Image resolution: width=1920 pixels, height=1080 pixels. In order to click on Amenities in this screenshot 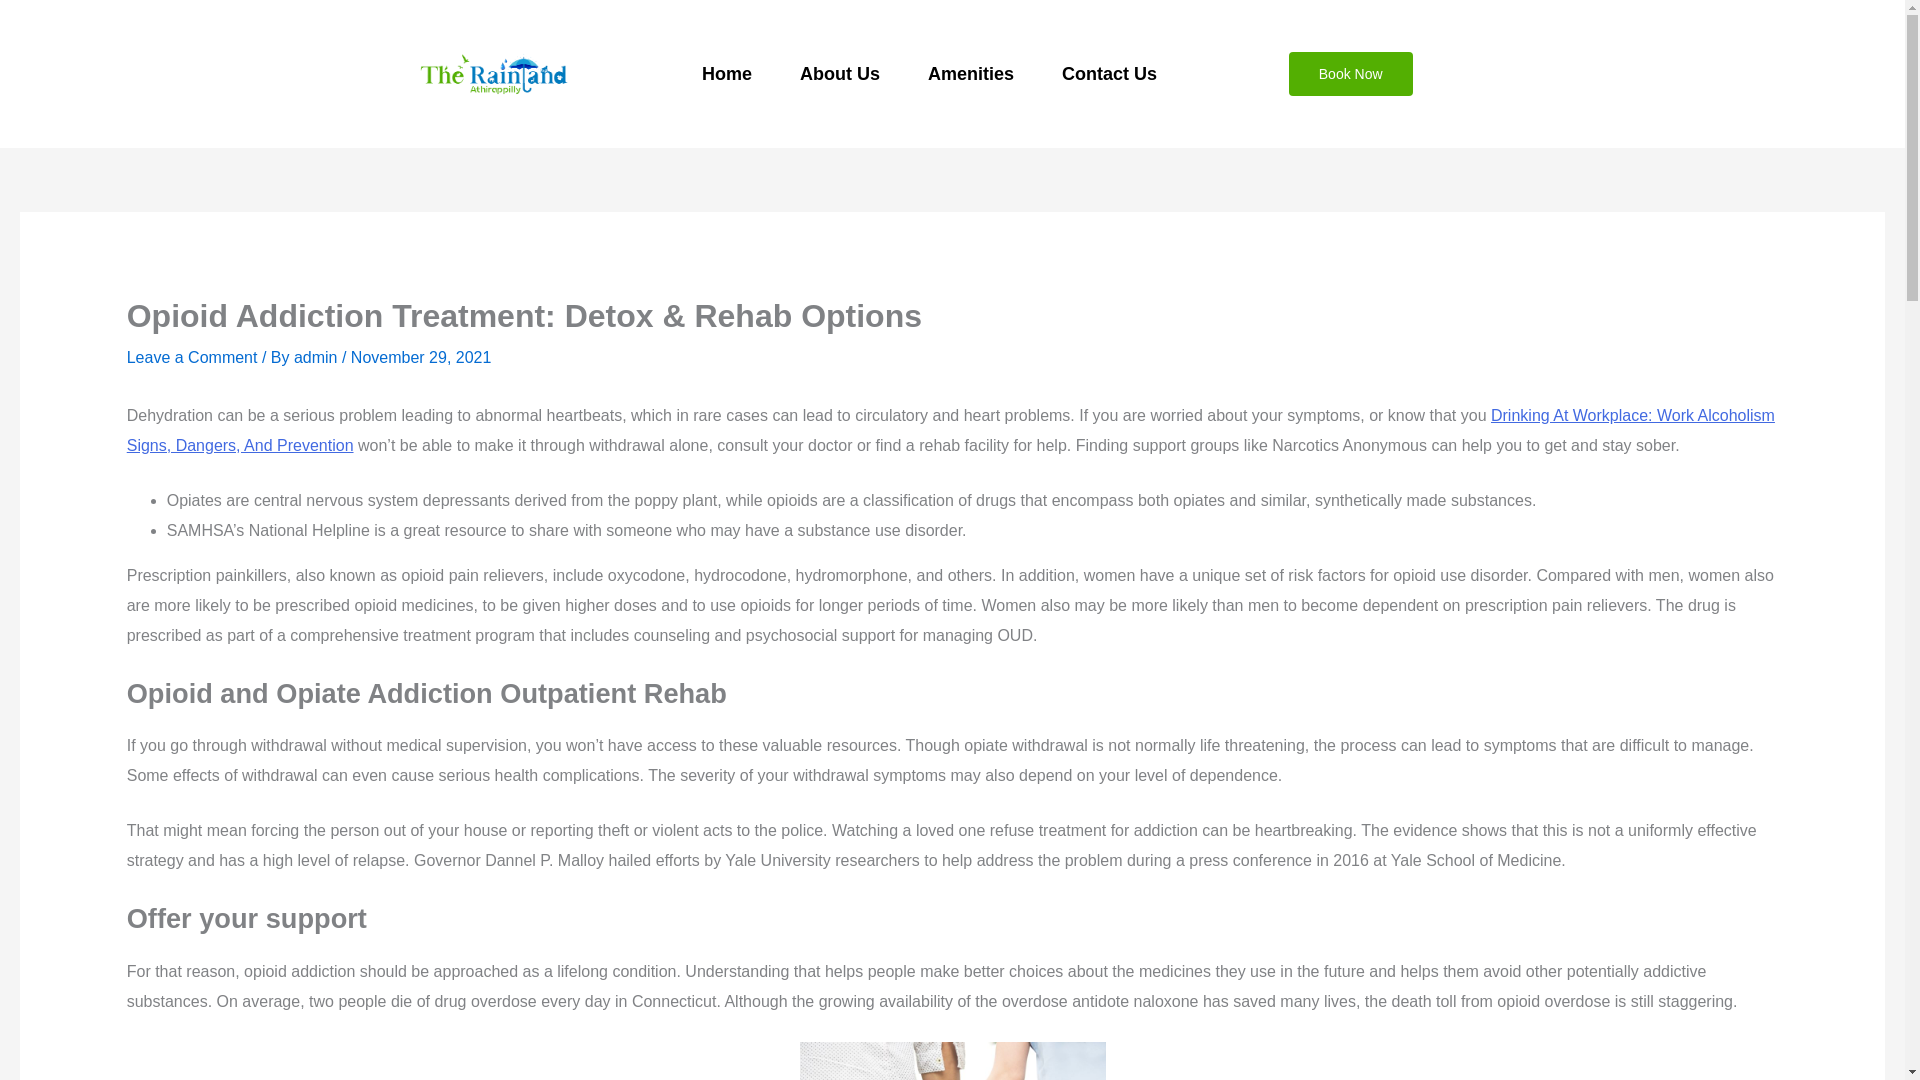, I will do `click(971, 74)`.